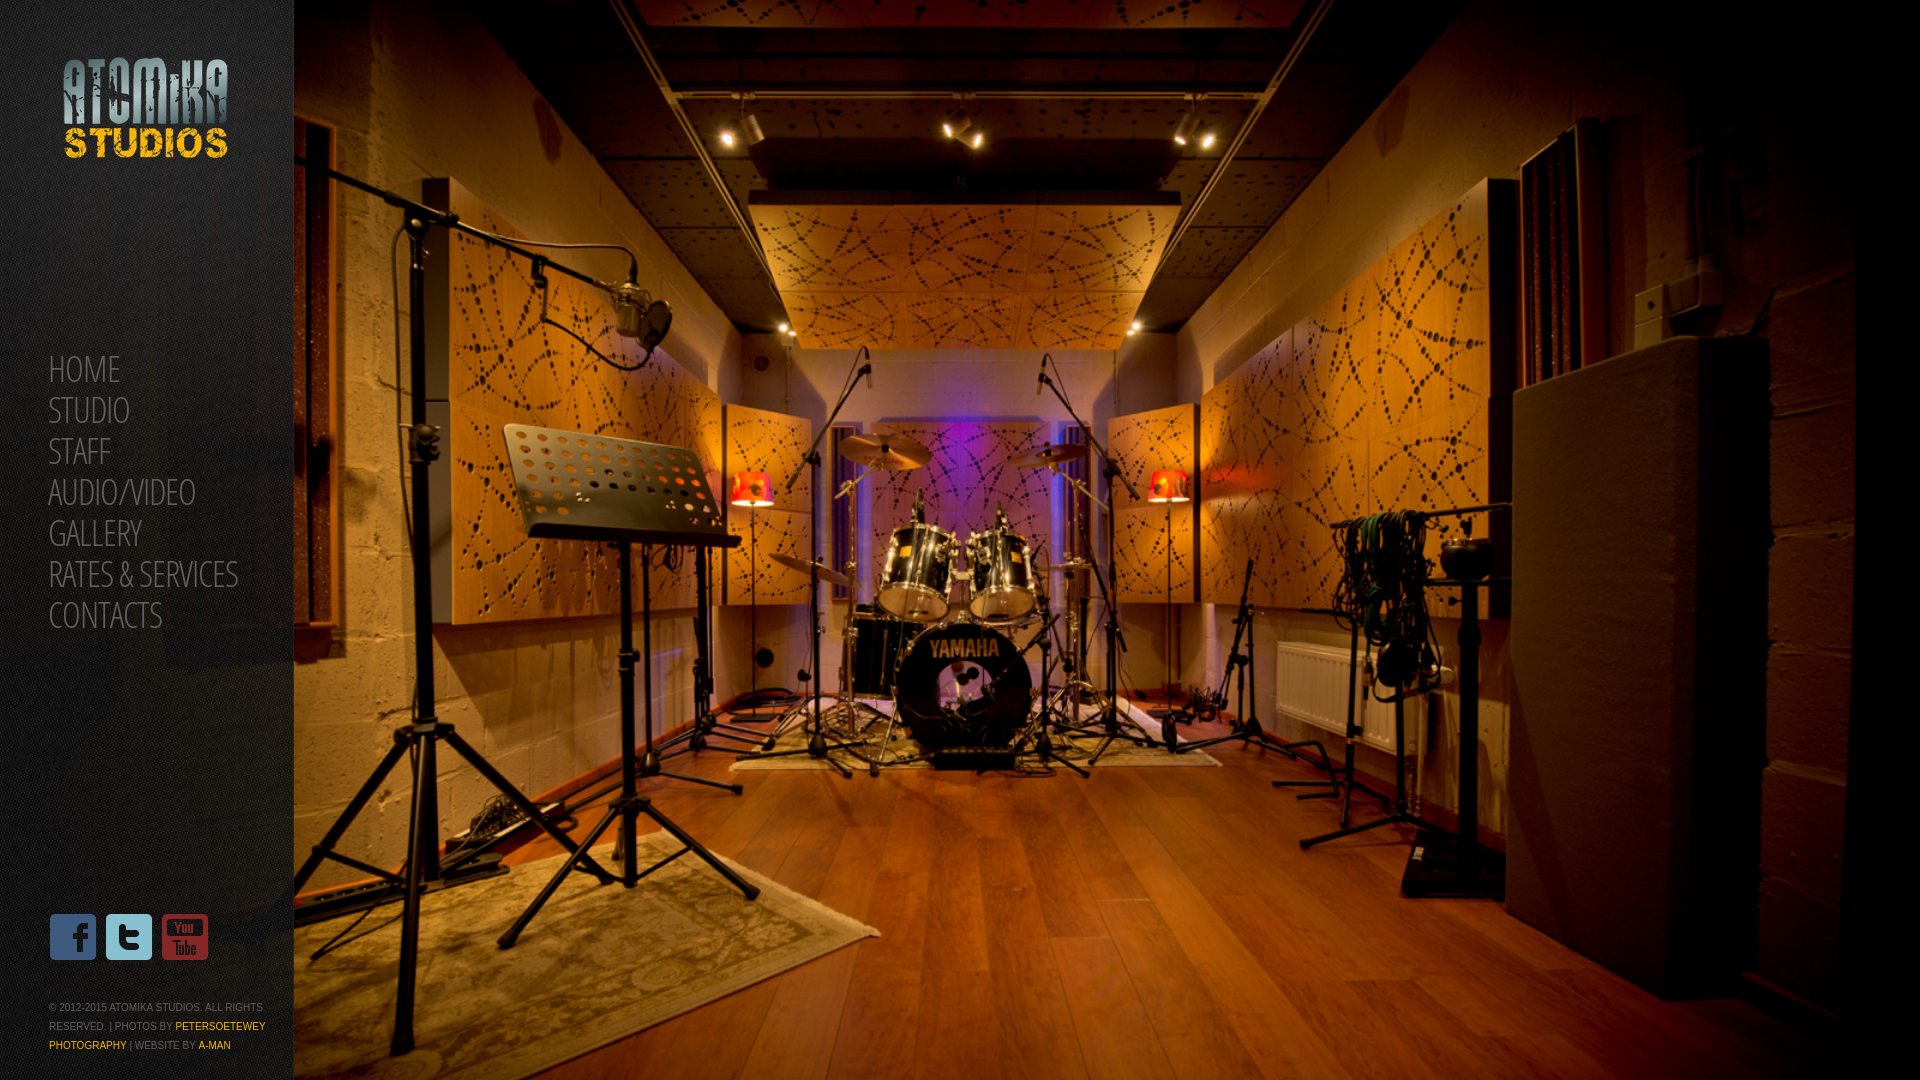  I want to click on ATOMIKA STUDIOS - FULL SERVICE RECORDING STUDIO, so click(146, 108).